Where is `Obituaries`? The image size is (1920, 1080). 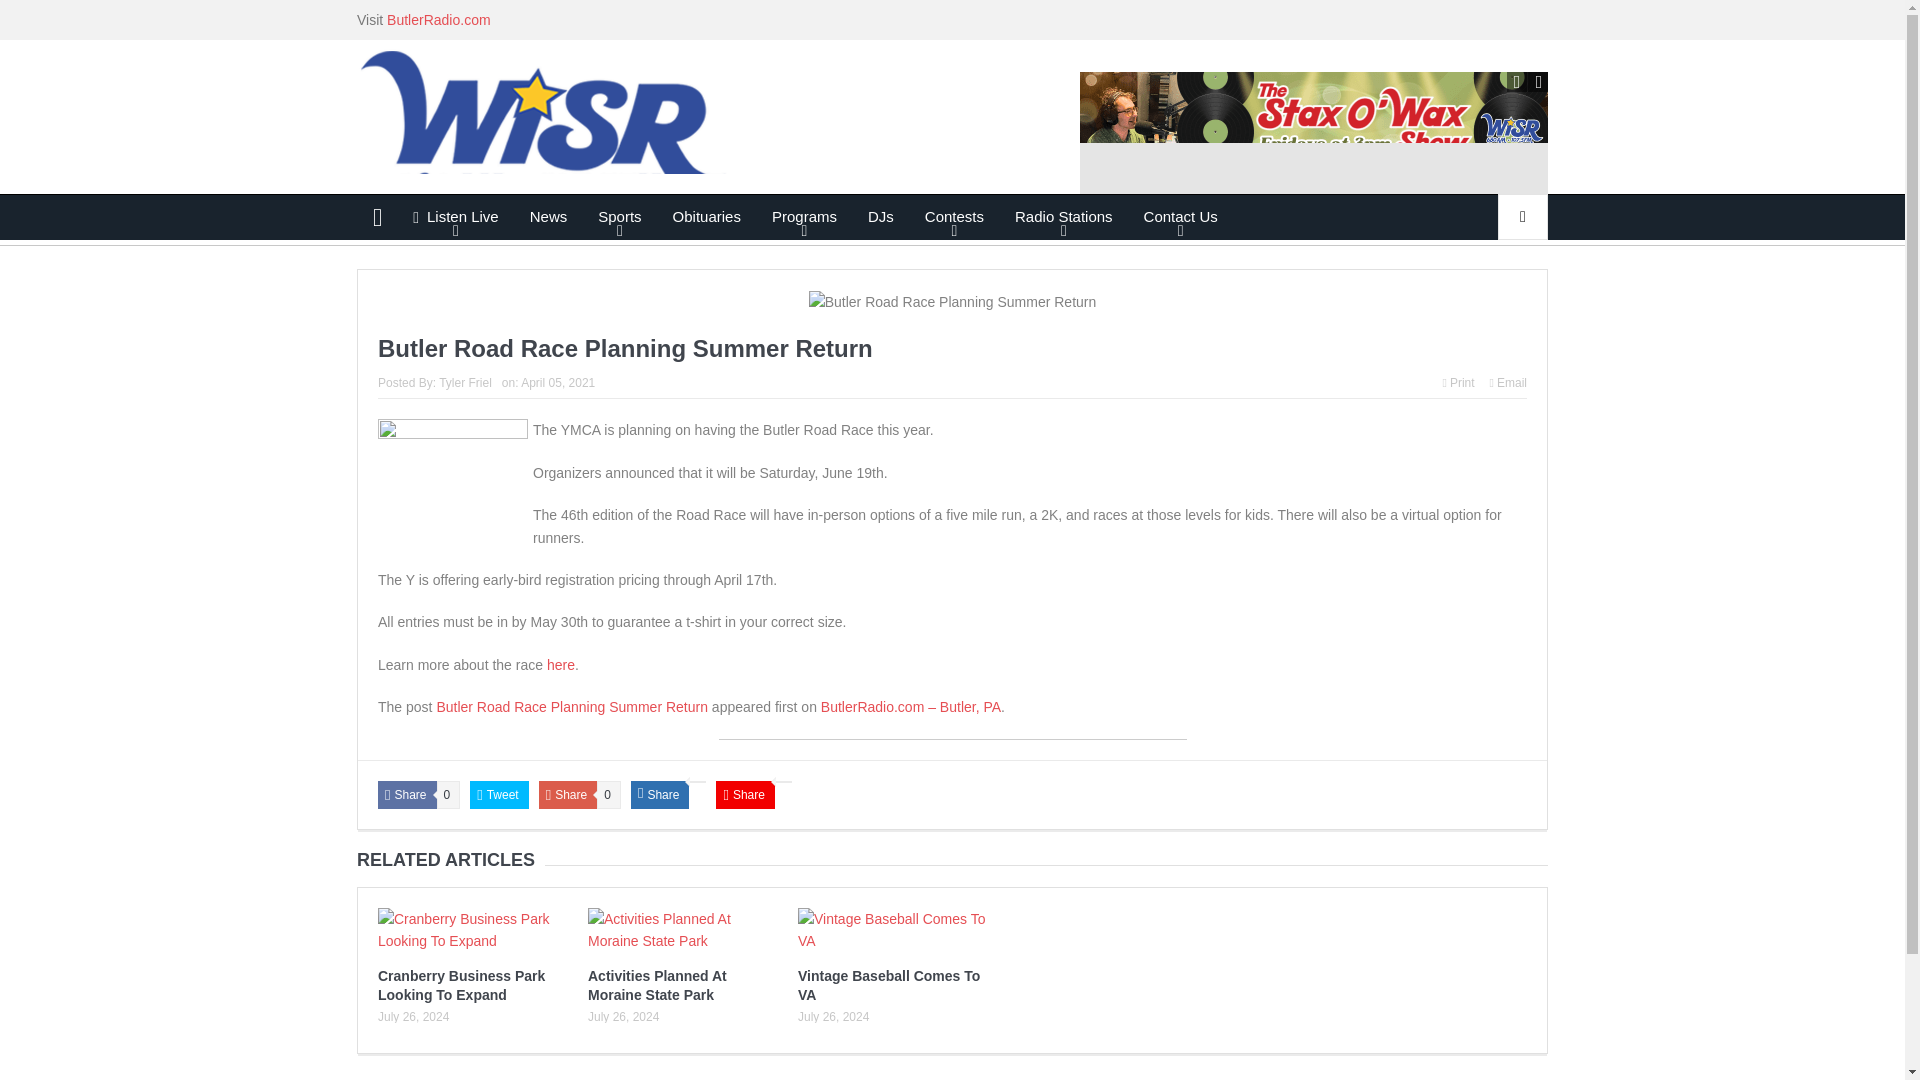
Obituaries is located at coordinates (707, 216).